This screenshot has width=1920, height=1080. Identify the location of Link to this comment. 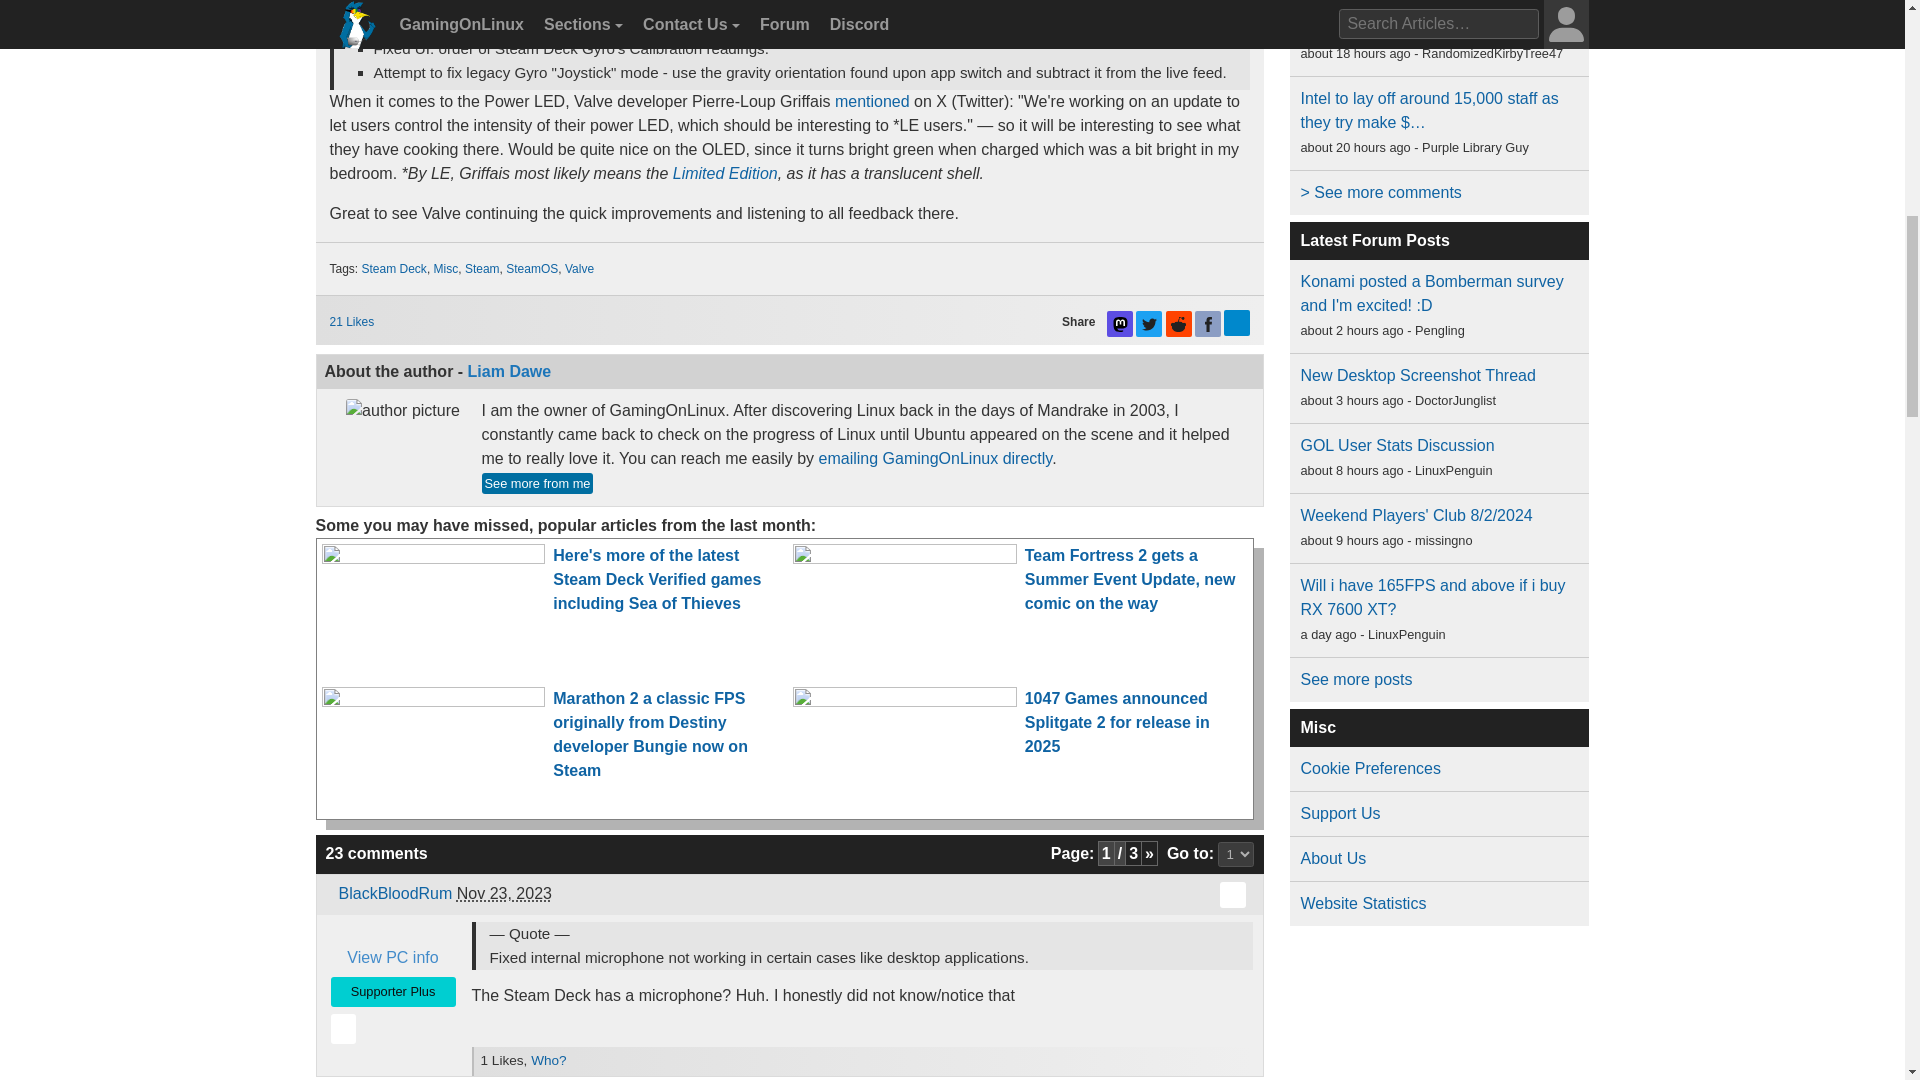
(1232, 895).